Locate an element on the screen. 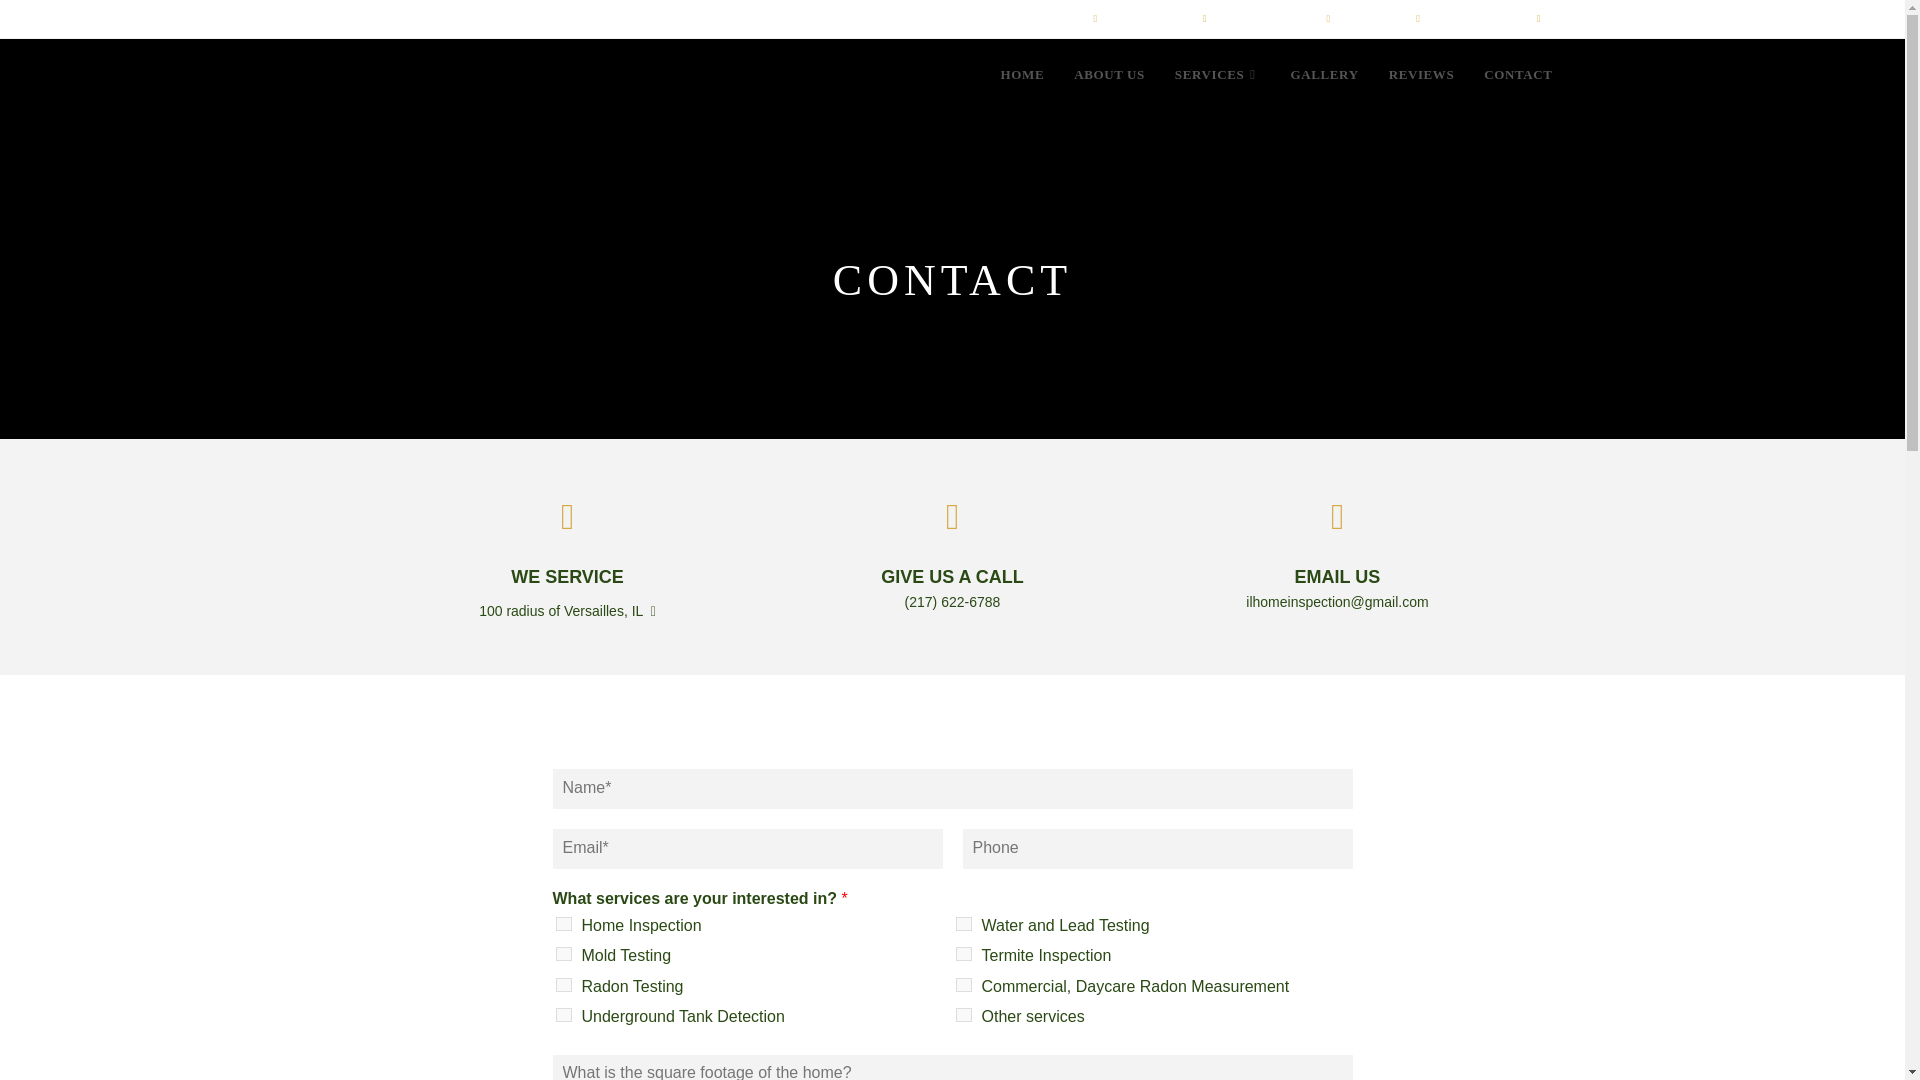 The height and width of the screenshot is (1080, 1920). Other services is located at coordinates (964, 1014).